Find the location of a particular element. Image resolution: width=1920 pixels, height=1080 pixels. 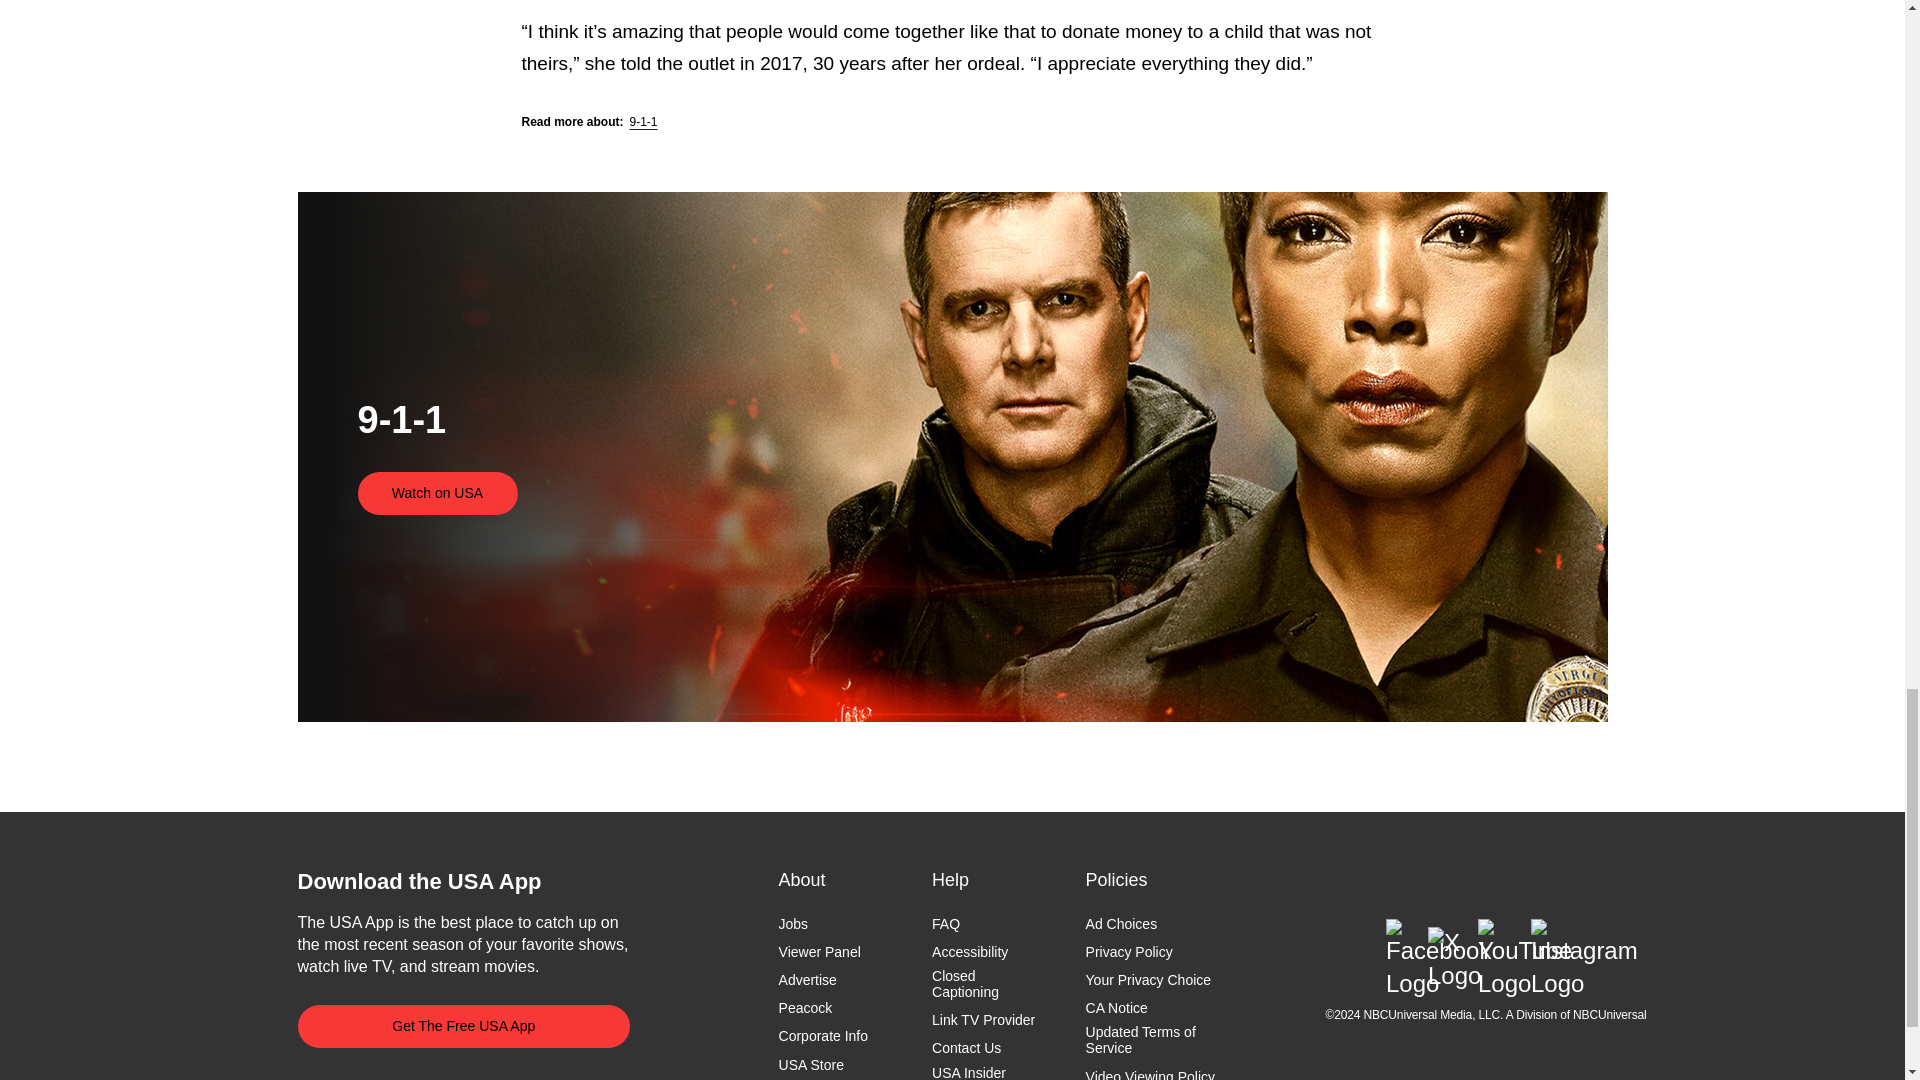

Get The Free USA App is located at coordinates (464, 1026).